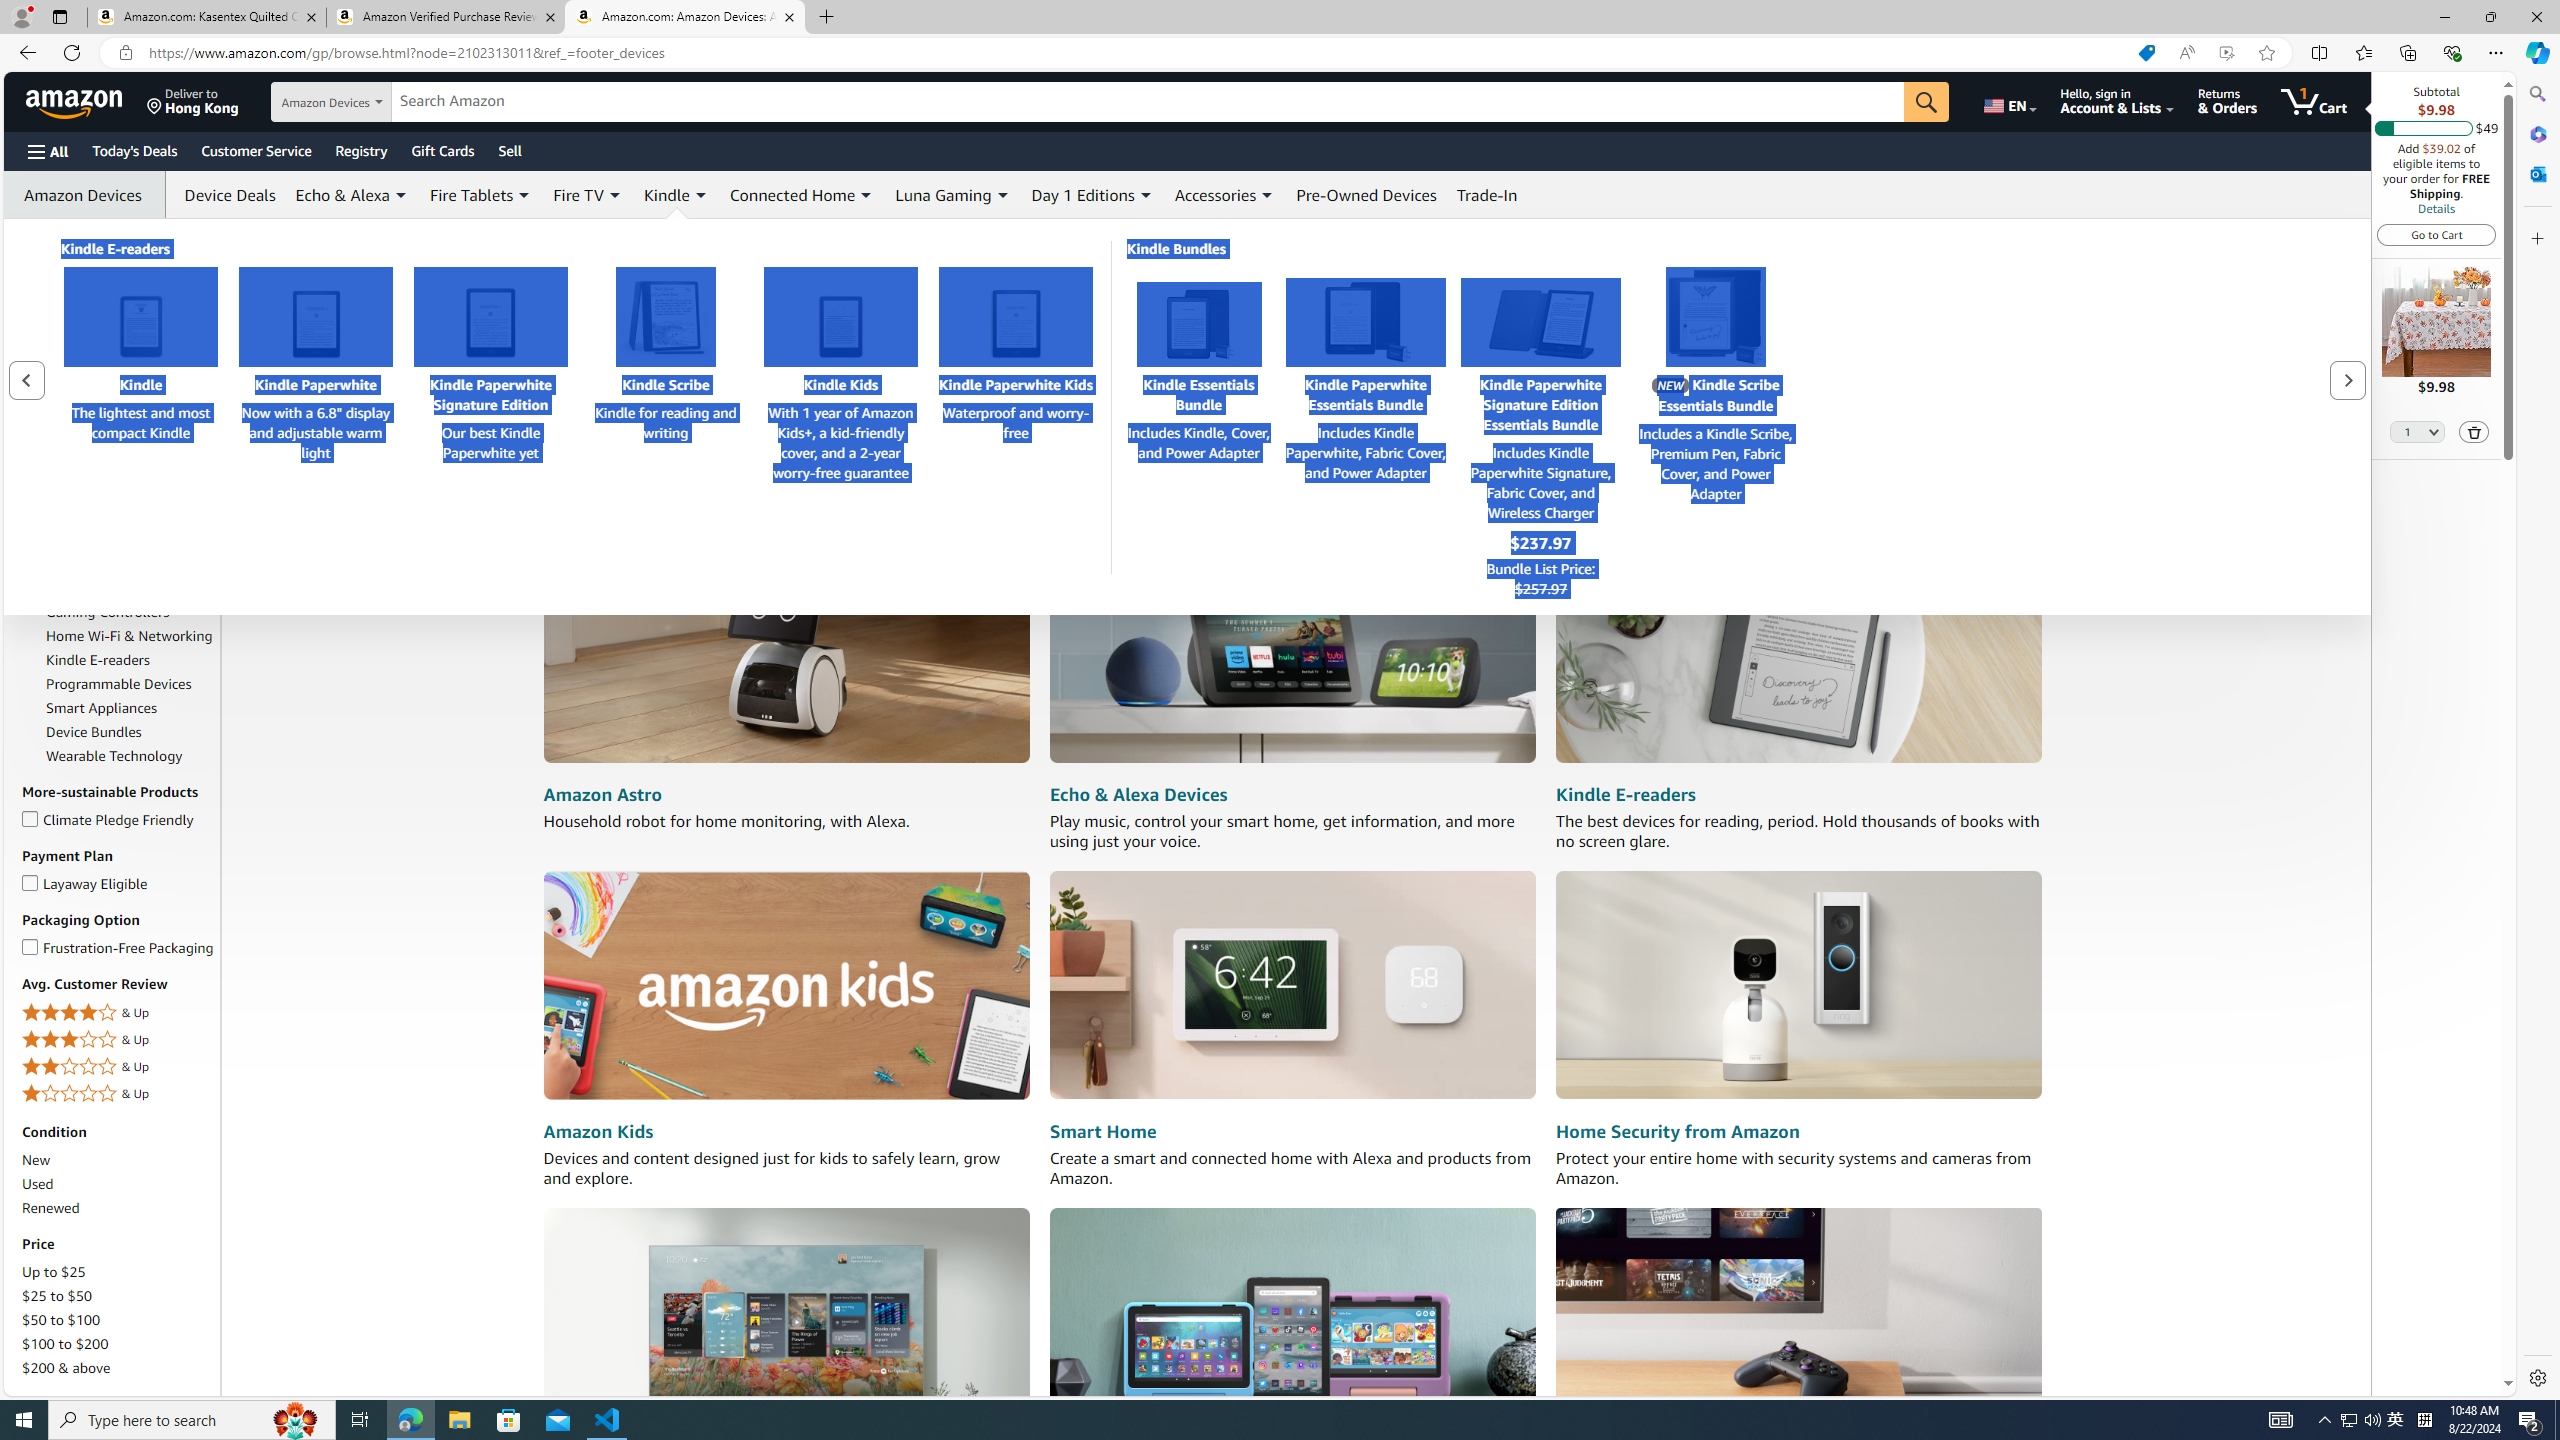 This screenshot has height=1440, width=2560. I want to click on Outlook, so click(2536, 173).